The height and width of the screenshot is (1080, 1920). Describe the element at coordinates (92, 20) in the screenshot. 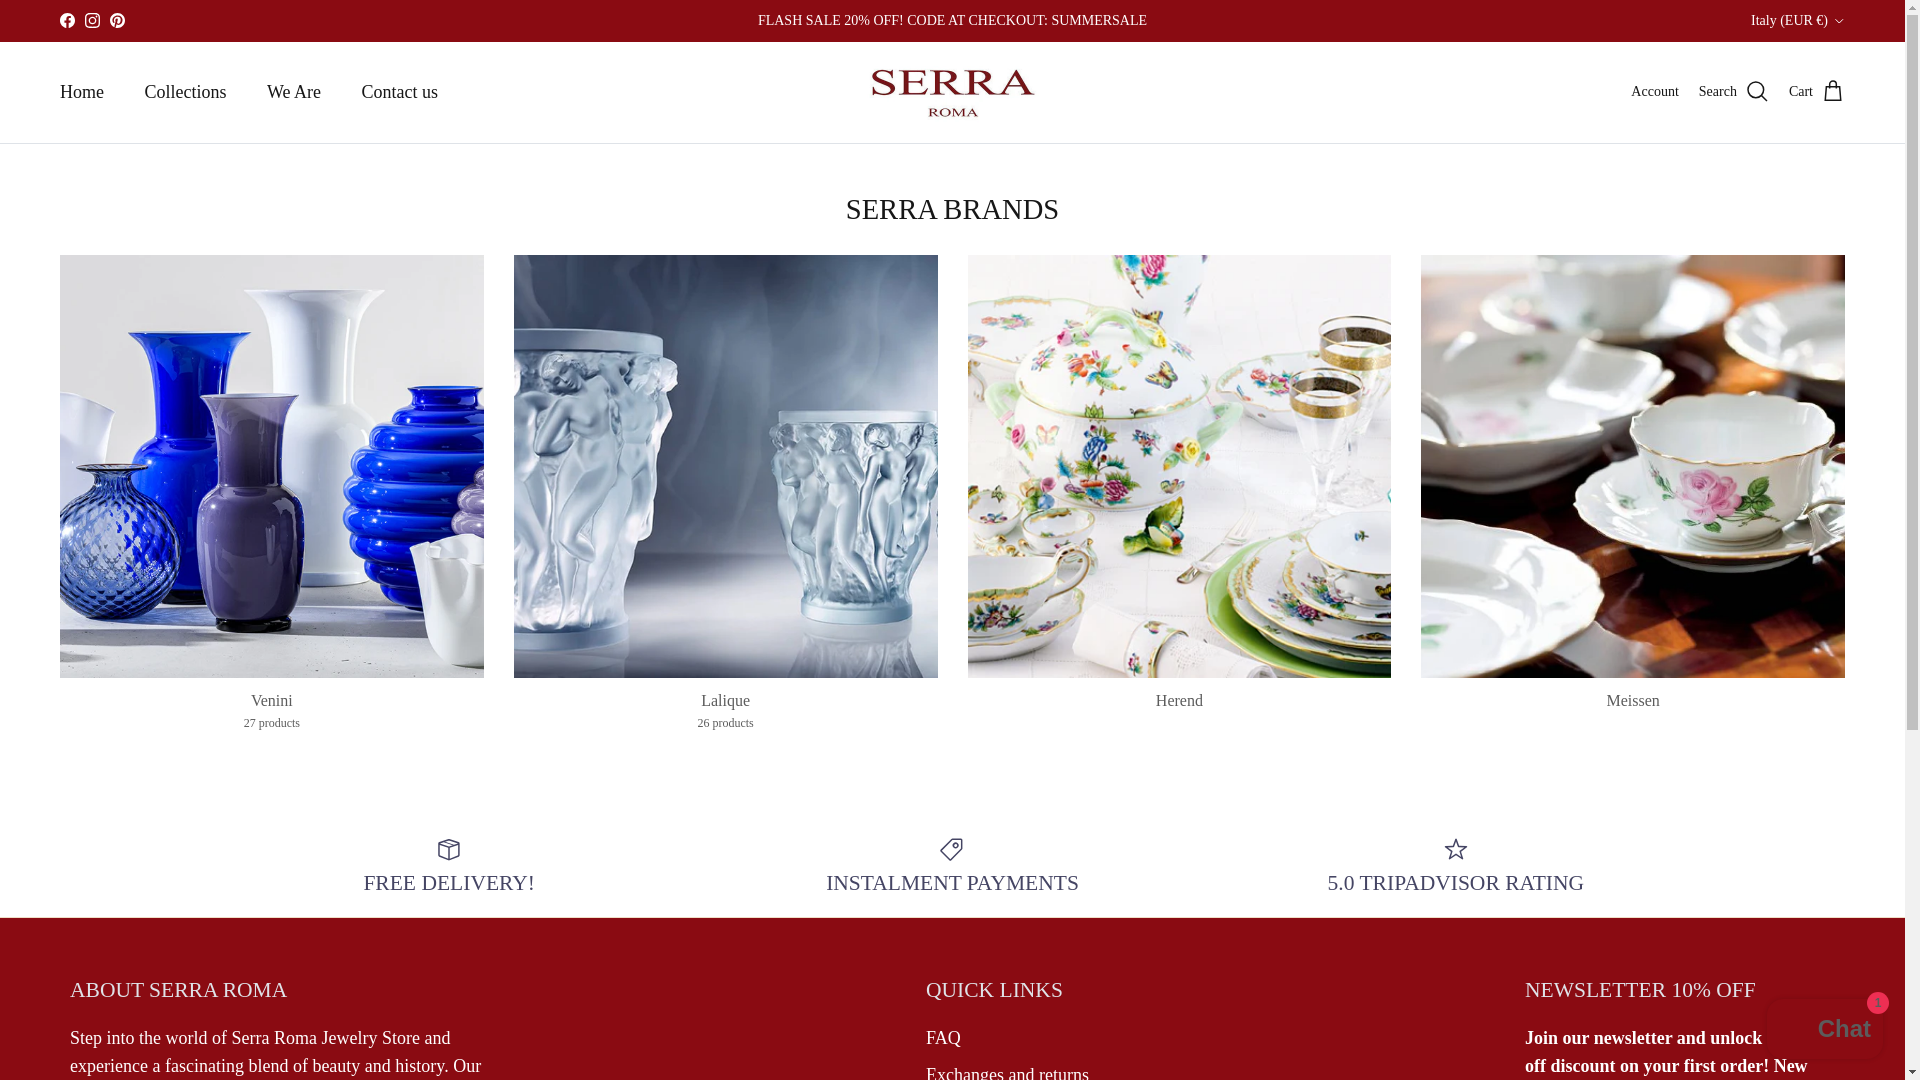

I see `Serra Roma on Instagram` at that location.